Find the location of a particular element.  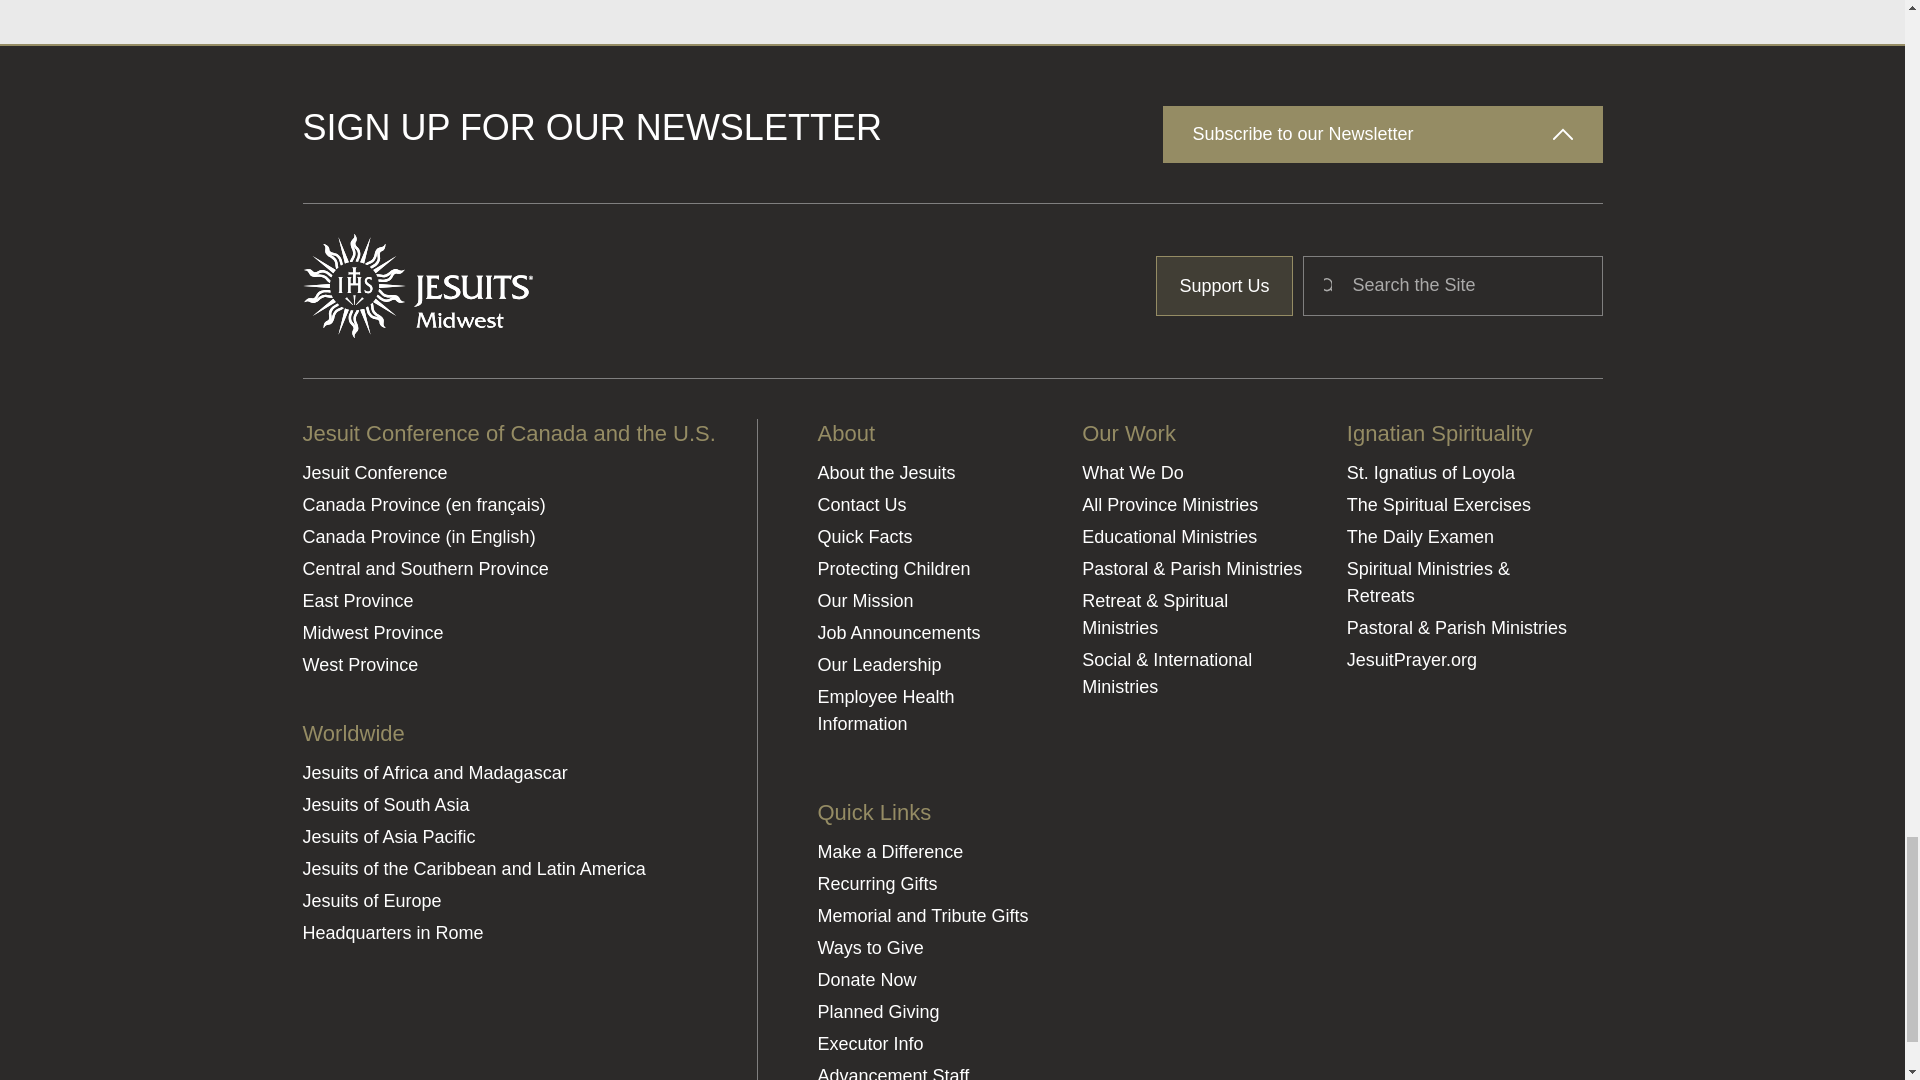

Jesuit Conference is located at coordinates (508, 474).